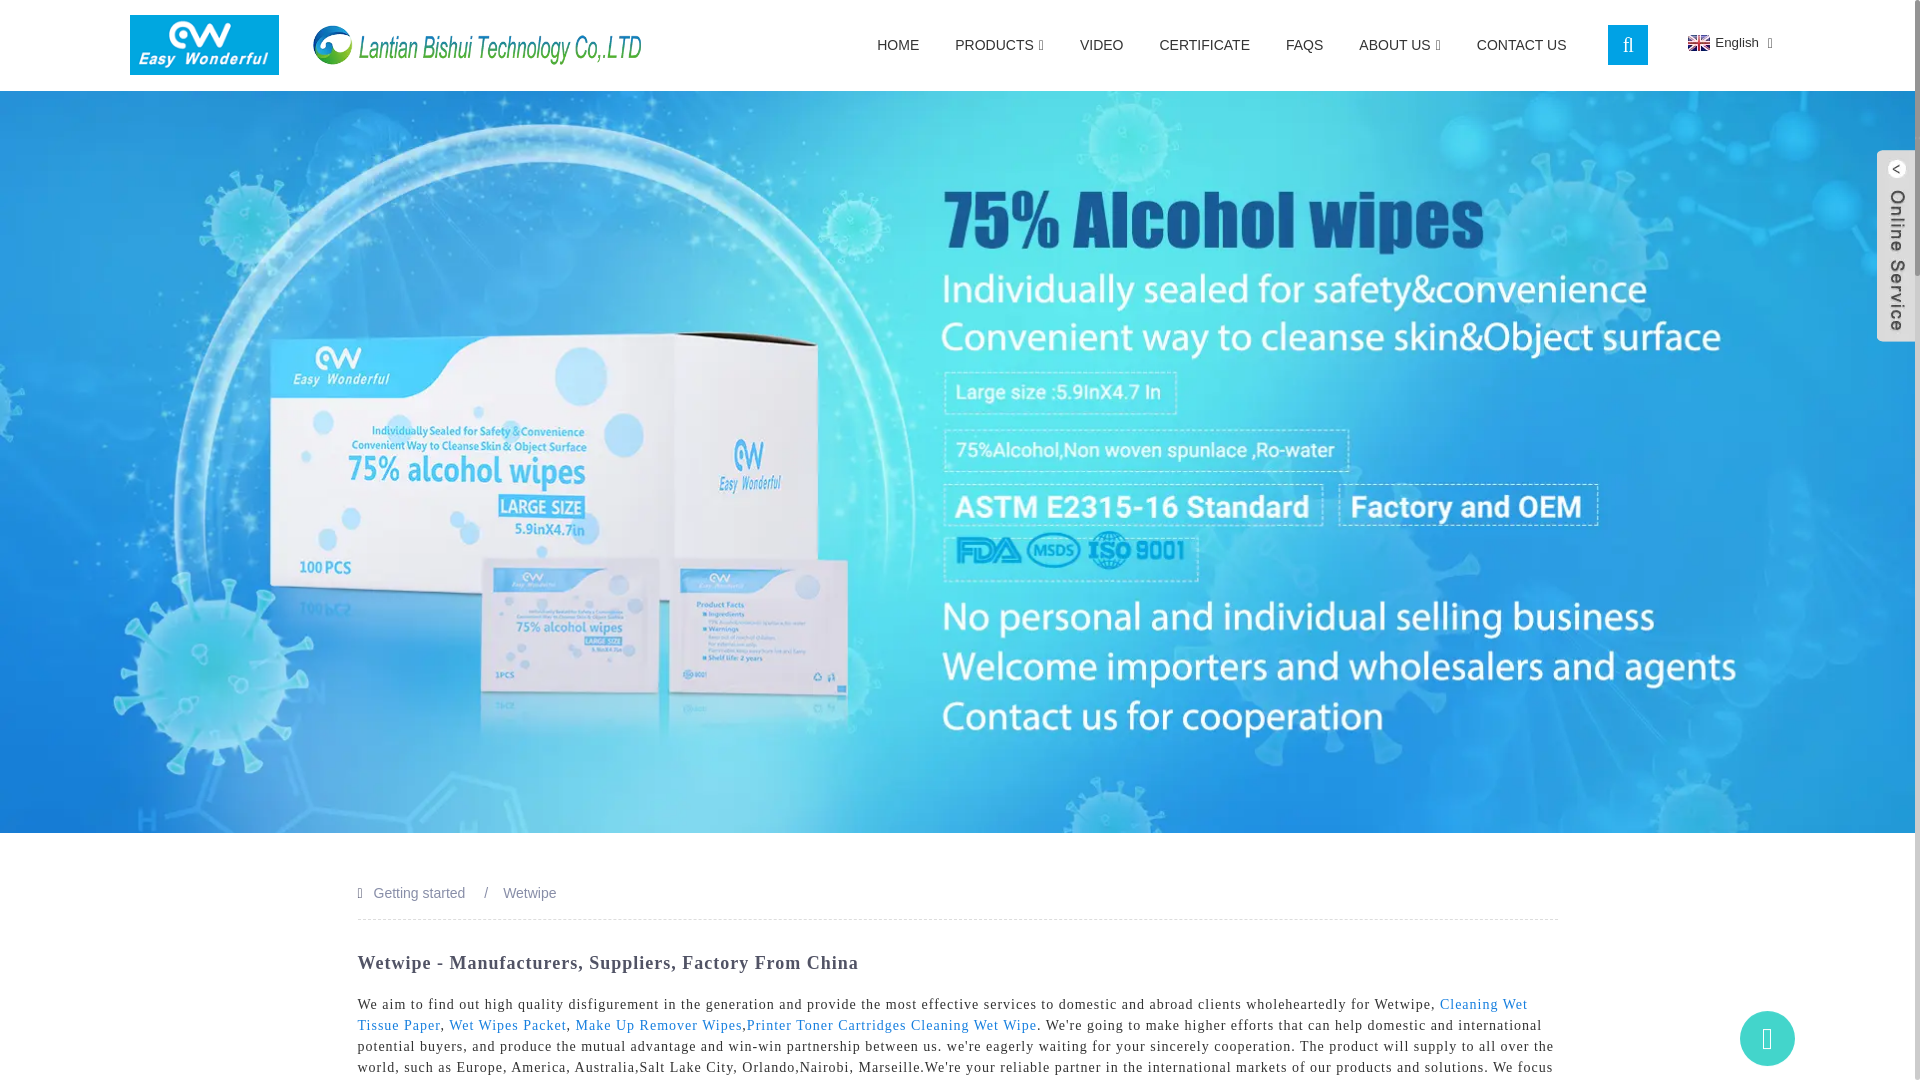  What do you see at coordinates (942, 1014) in the screenshot?
I see `Cleaning Wet Tissue Paper` at bounding box center [942, 1014].